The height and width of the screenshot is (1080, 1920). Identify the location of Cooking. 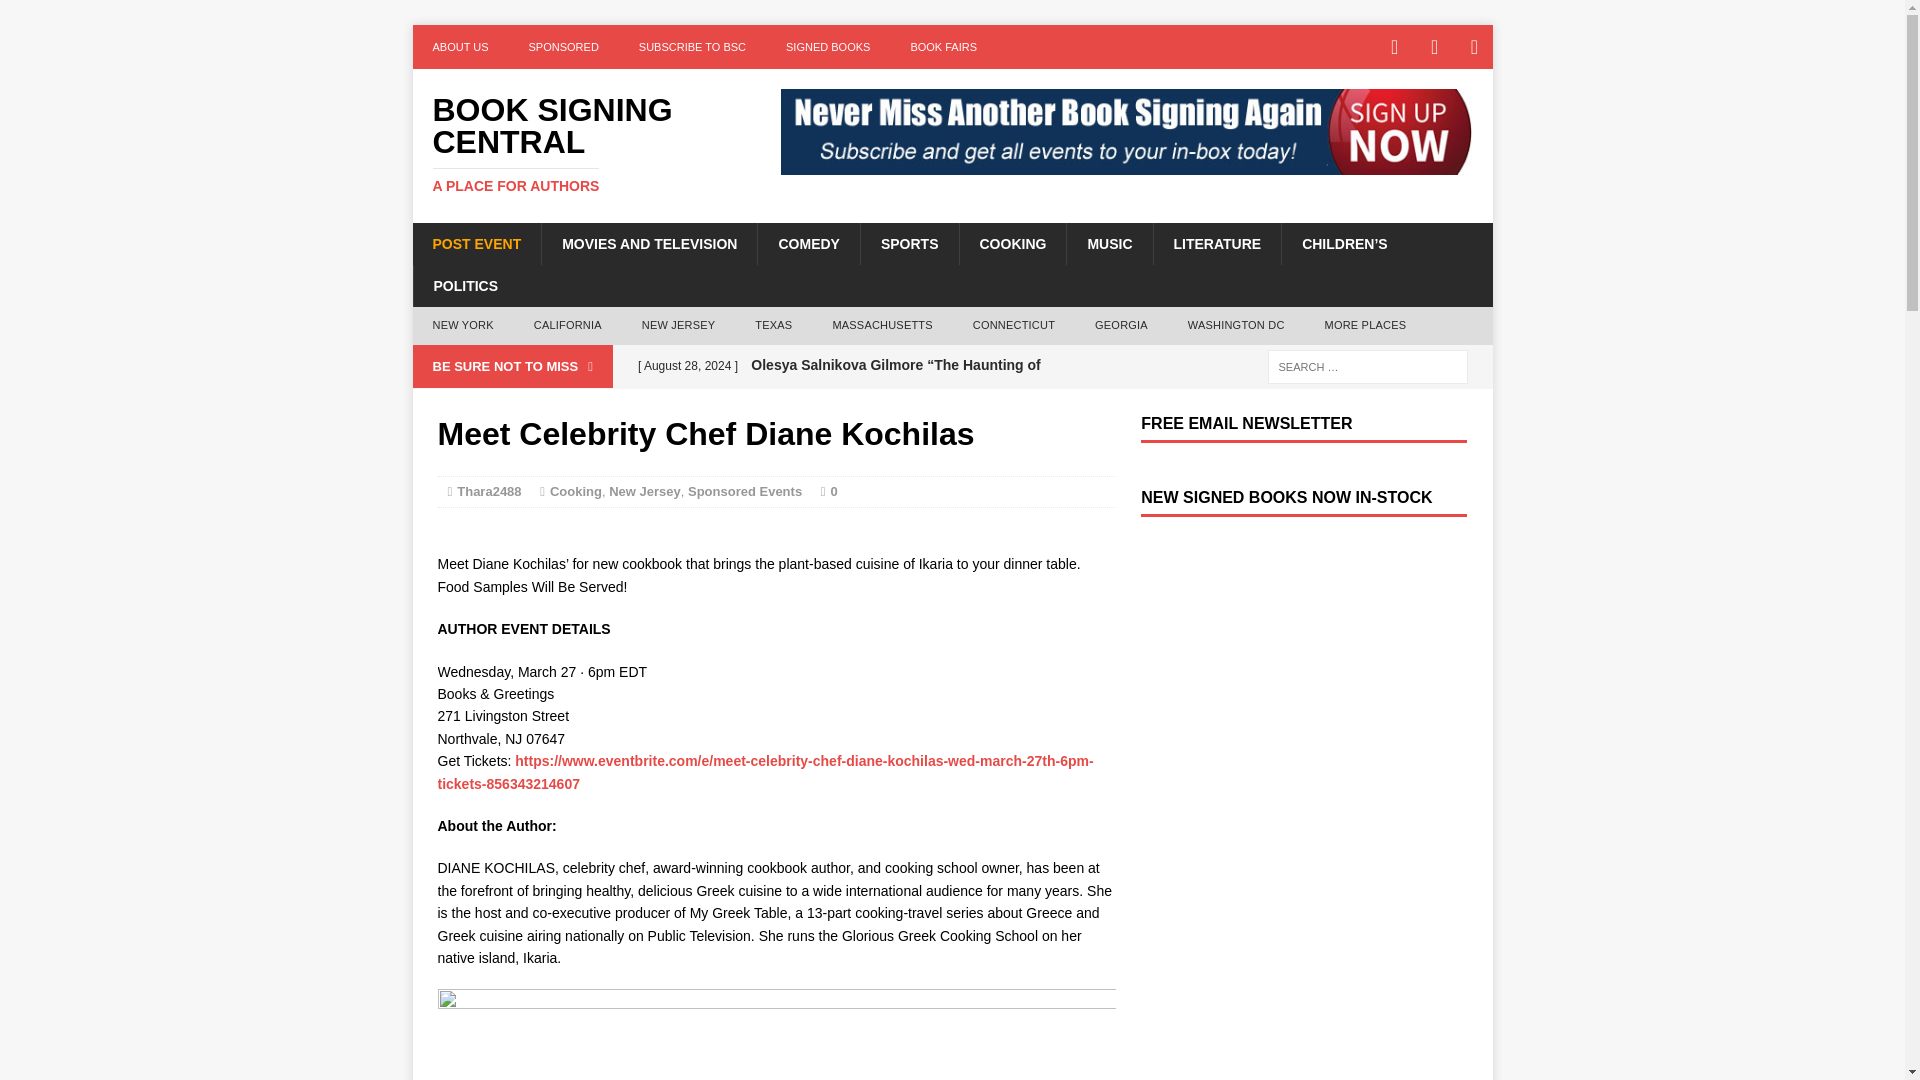
(576, 490).